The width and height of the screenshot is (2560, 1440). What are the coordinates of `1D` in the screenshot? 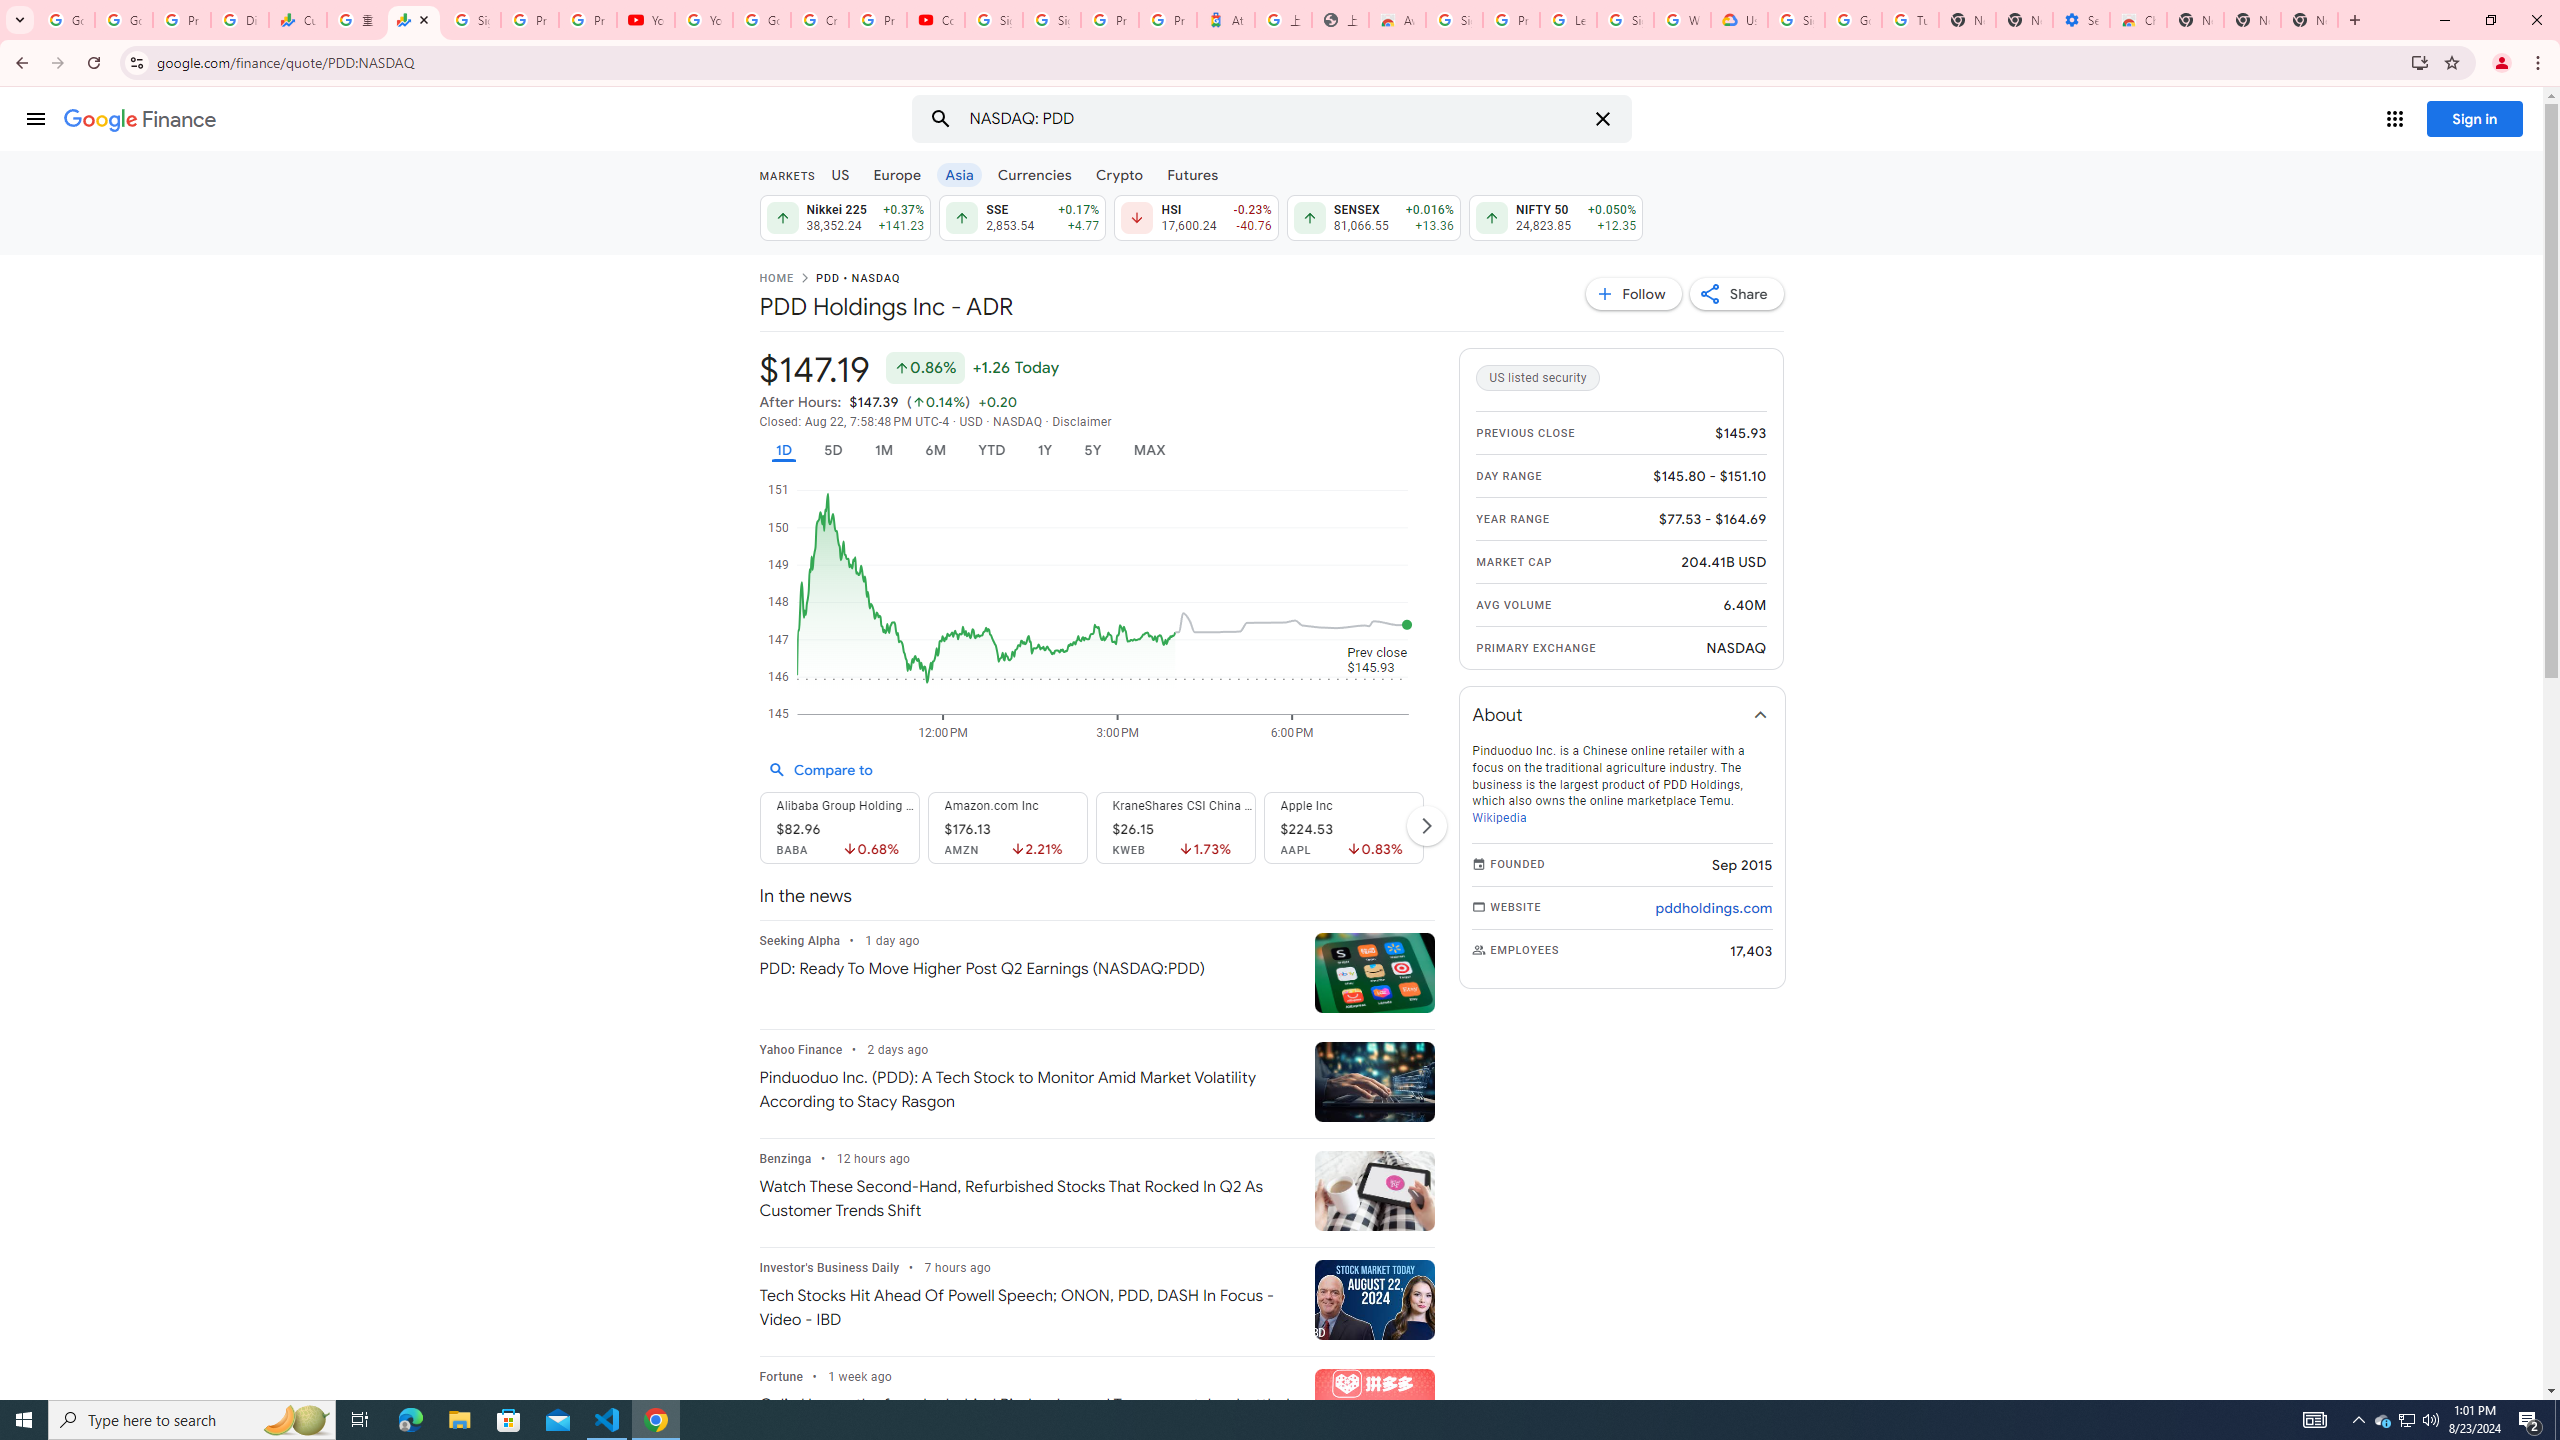 It's located at (782, 450).